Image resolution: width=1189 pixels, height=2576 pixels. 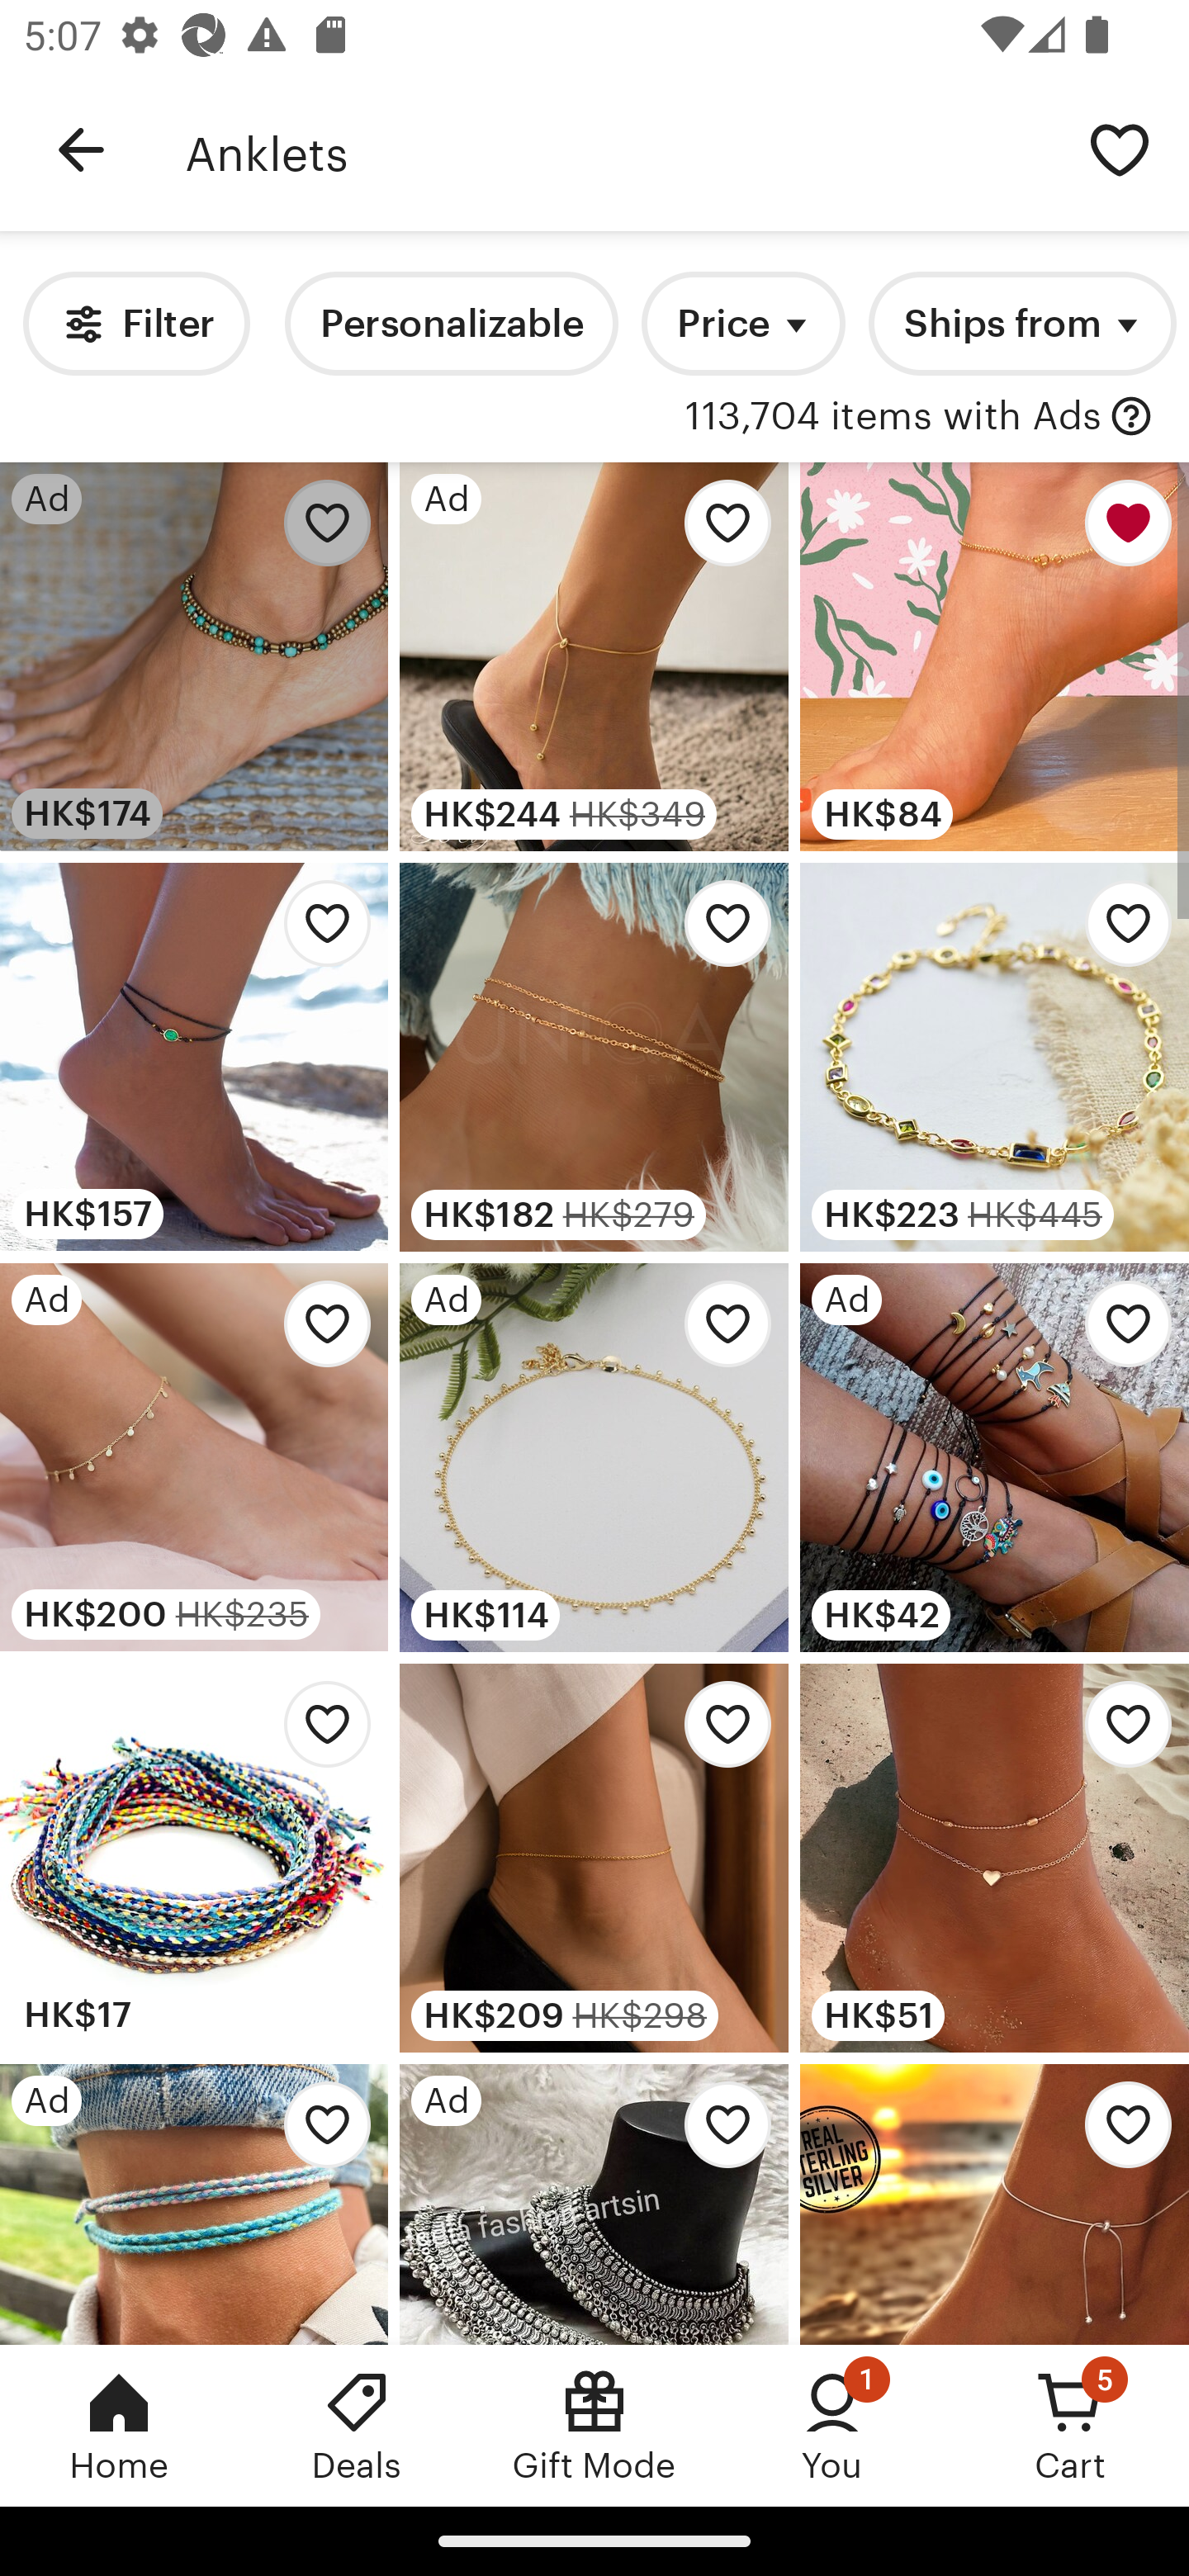 I want to click on Personalizable, so click(x=451, y=324).